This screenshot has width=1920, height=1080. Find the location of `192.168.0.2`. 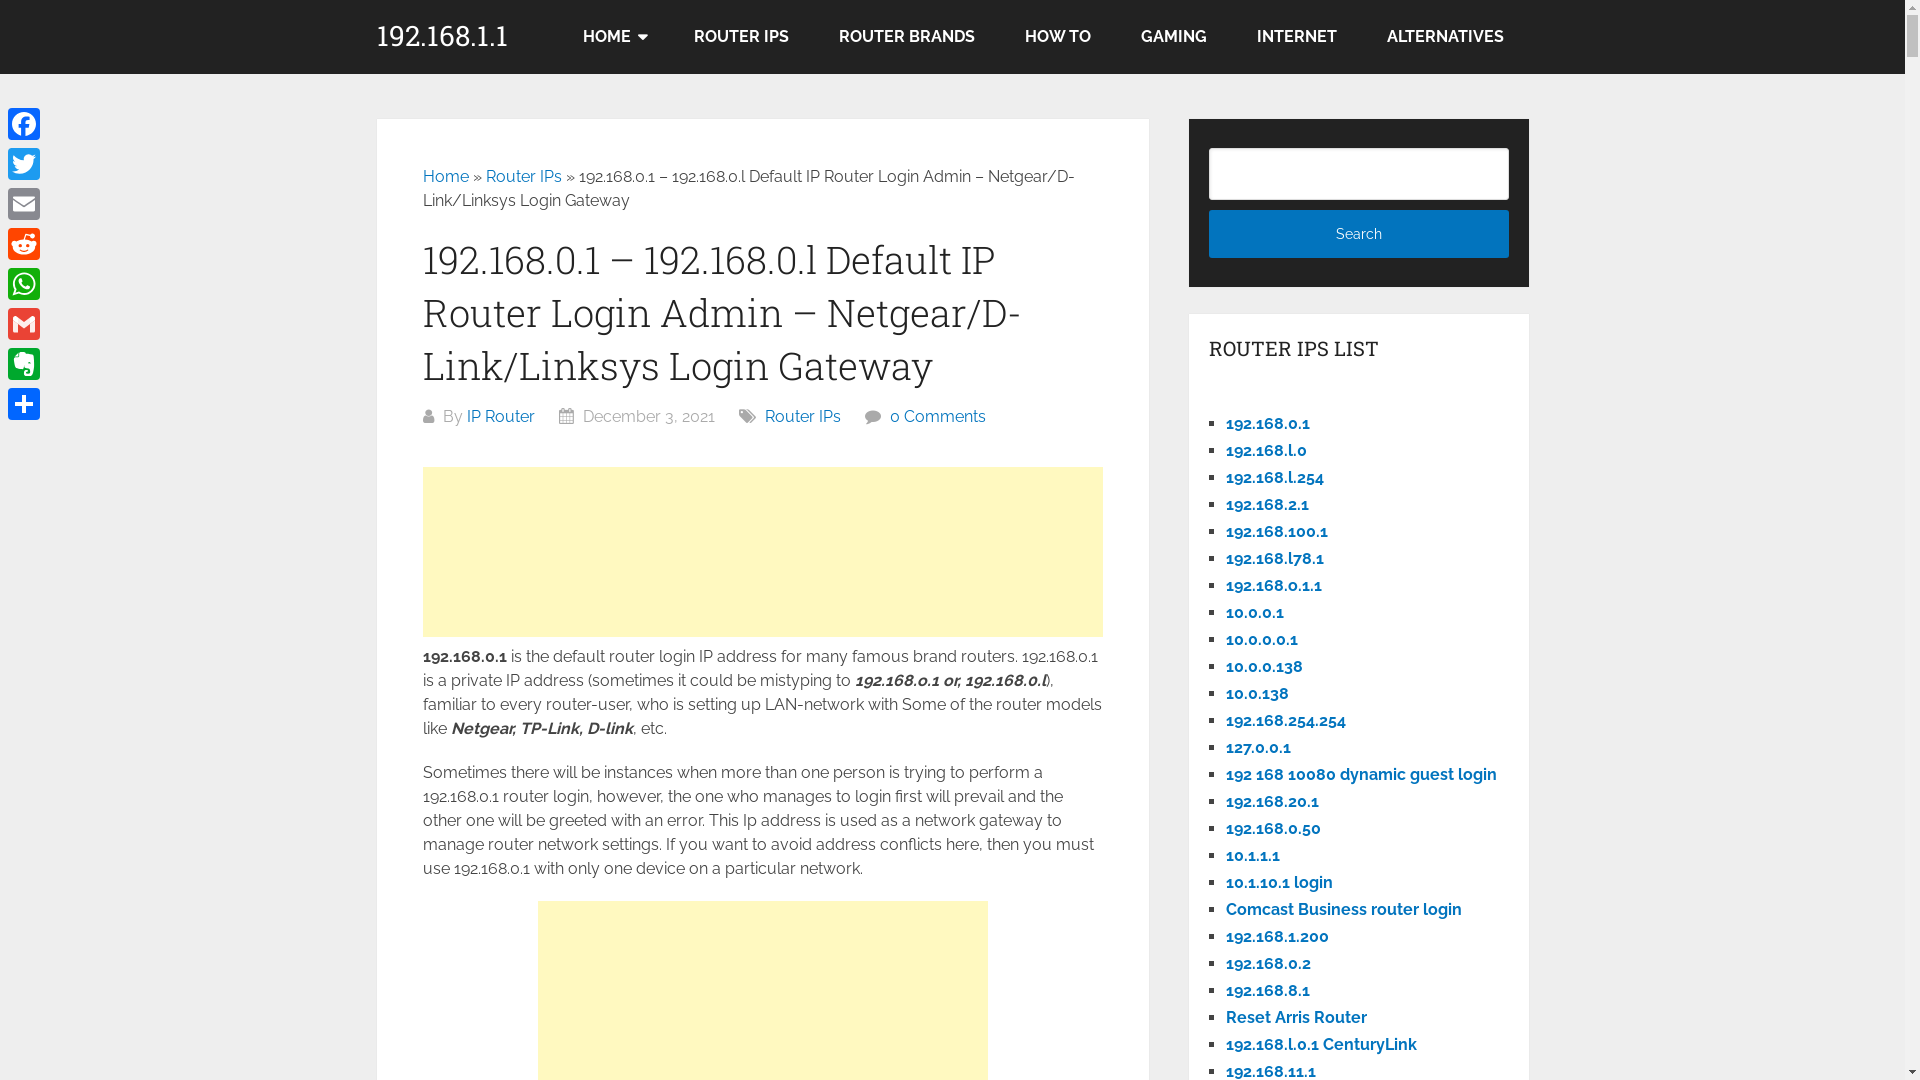

192.168.0.2 is located at coordinates (1268, 964).